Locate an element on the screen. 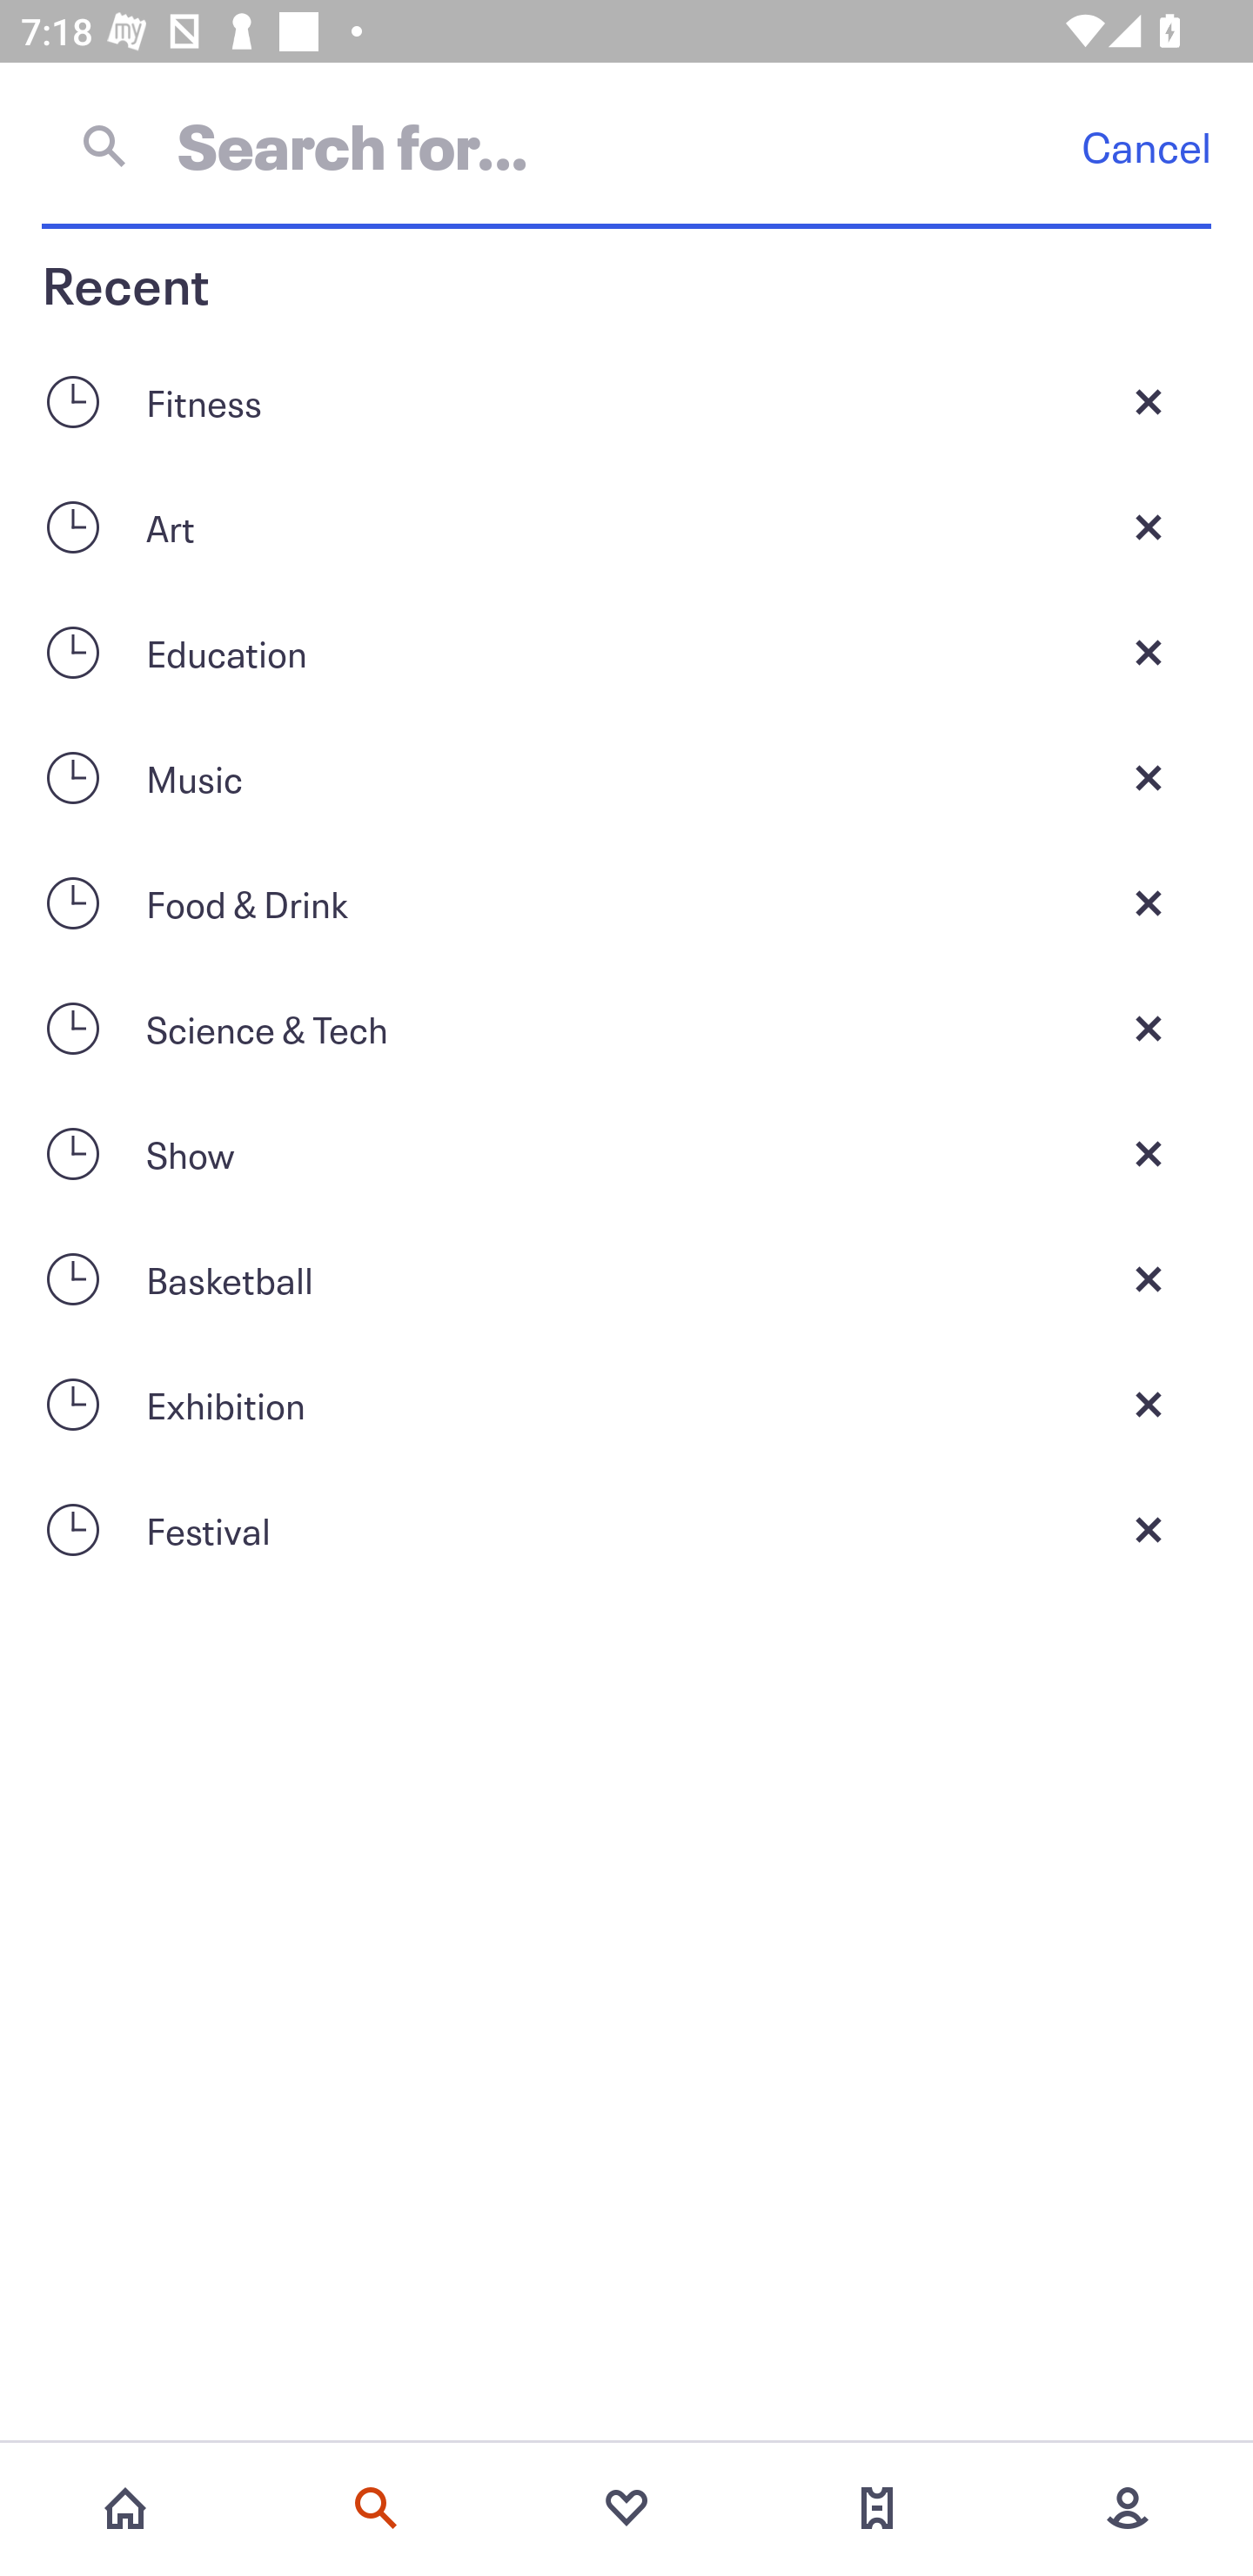 This screenshot has height=2576, width=1253. Close current screen is located at coordinates (1149, 902).